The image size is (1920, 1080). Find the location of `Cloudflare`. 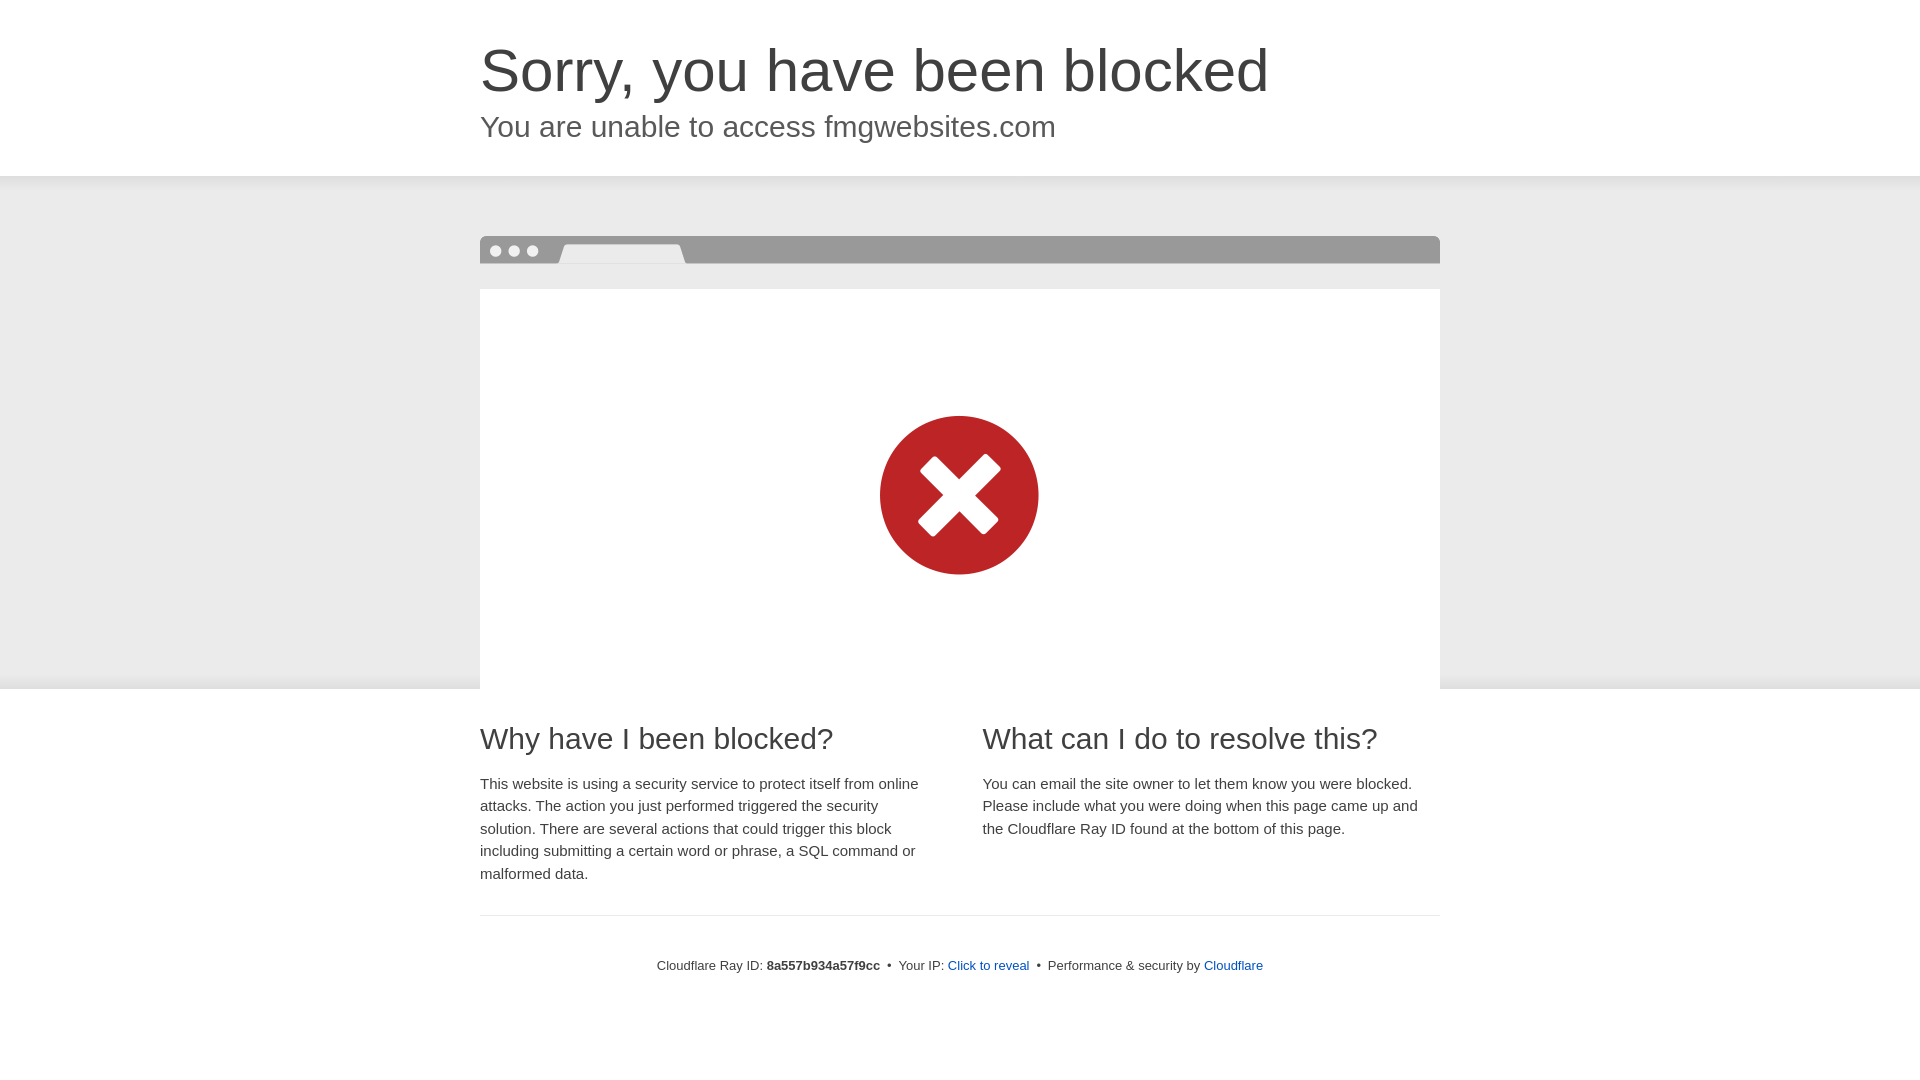

Cloudflare is located at coordinates (1233, 965).